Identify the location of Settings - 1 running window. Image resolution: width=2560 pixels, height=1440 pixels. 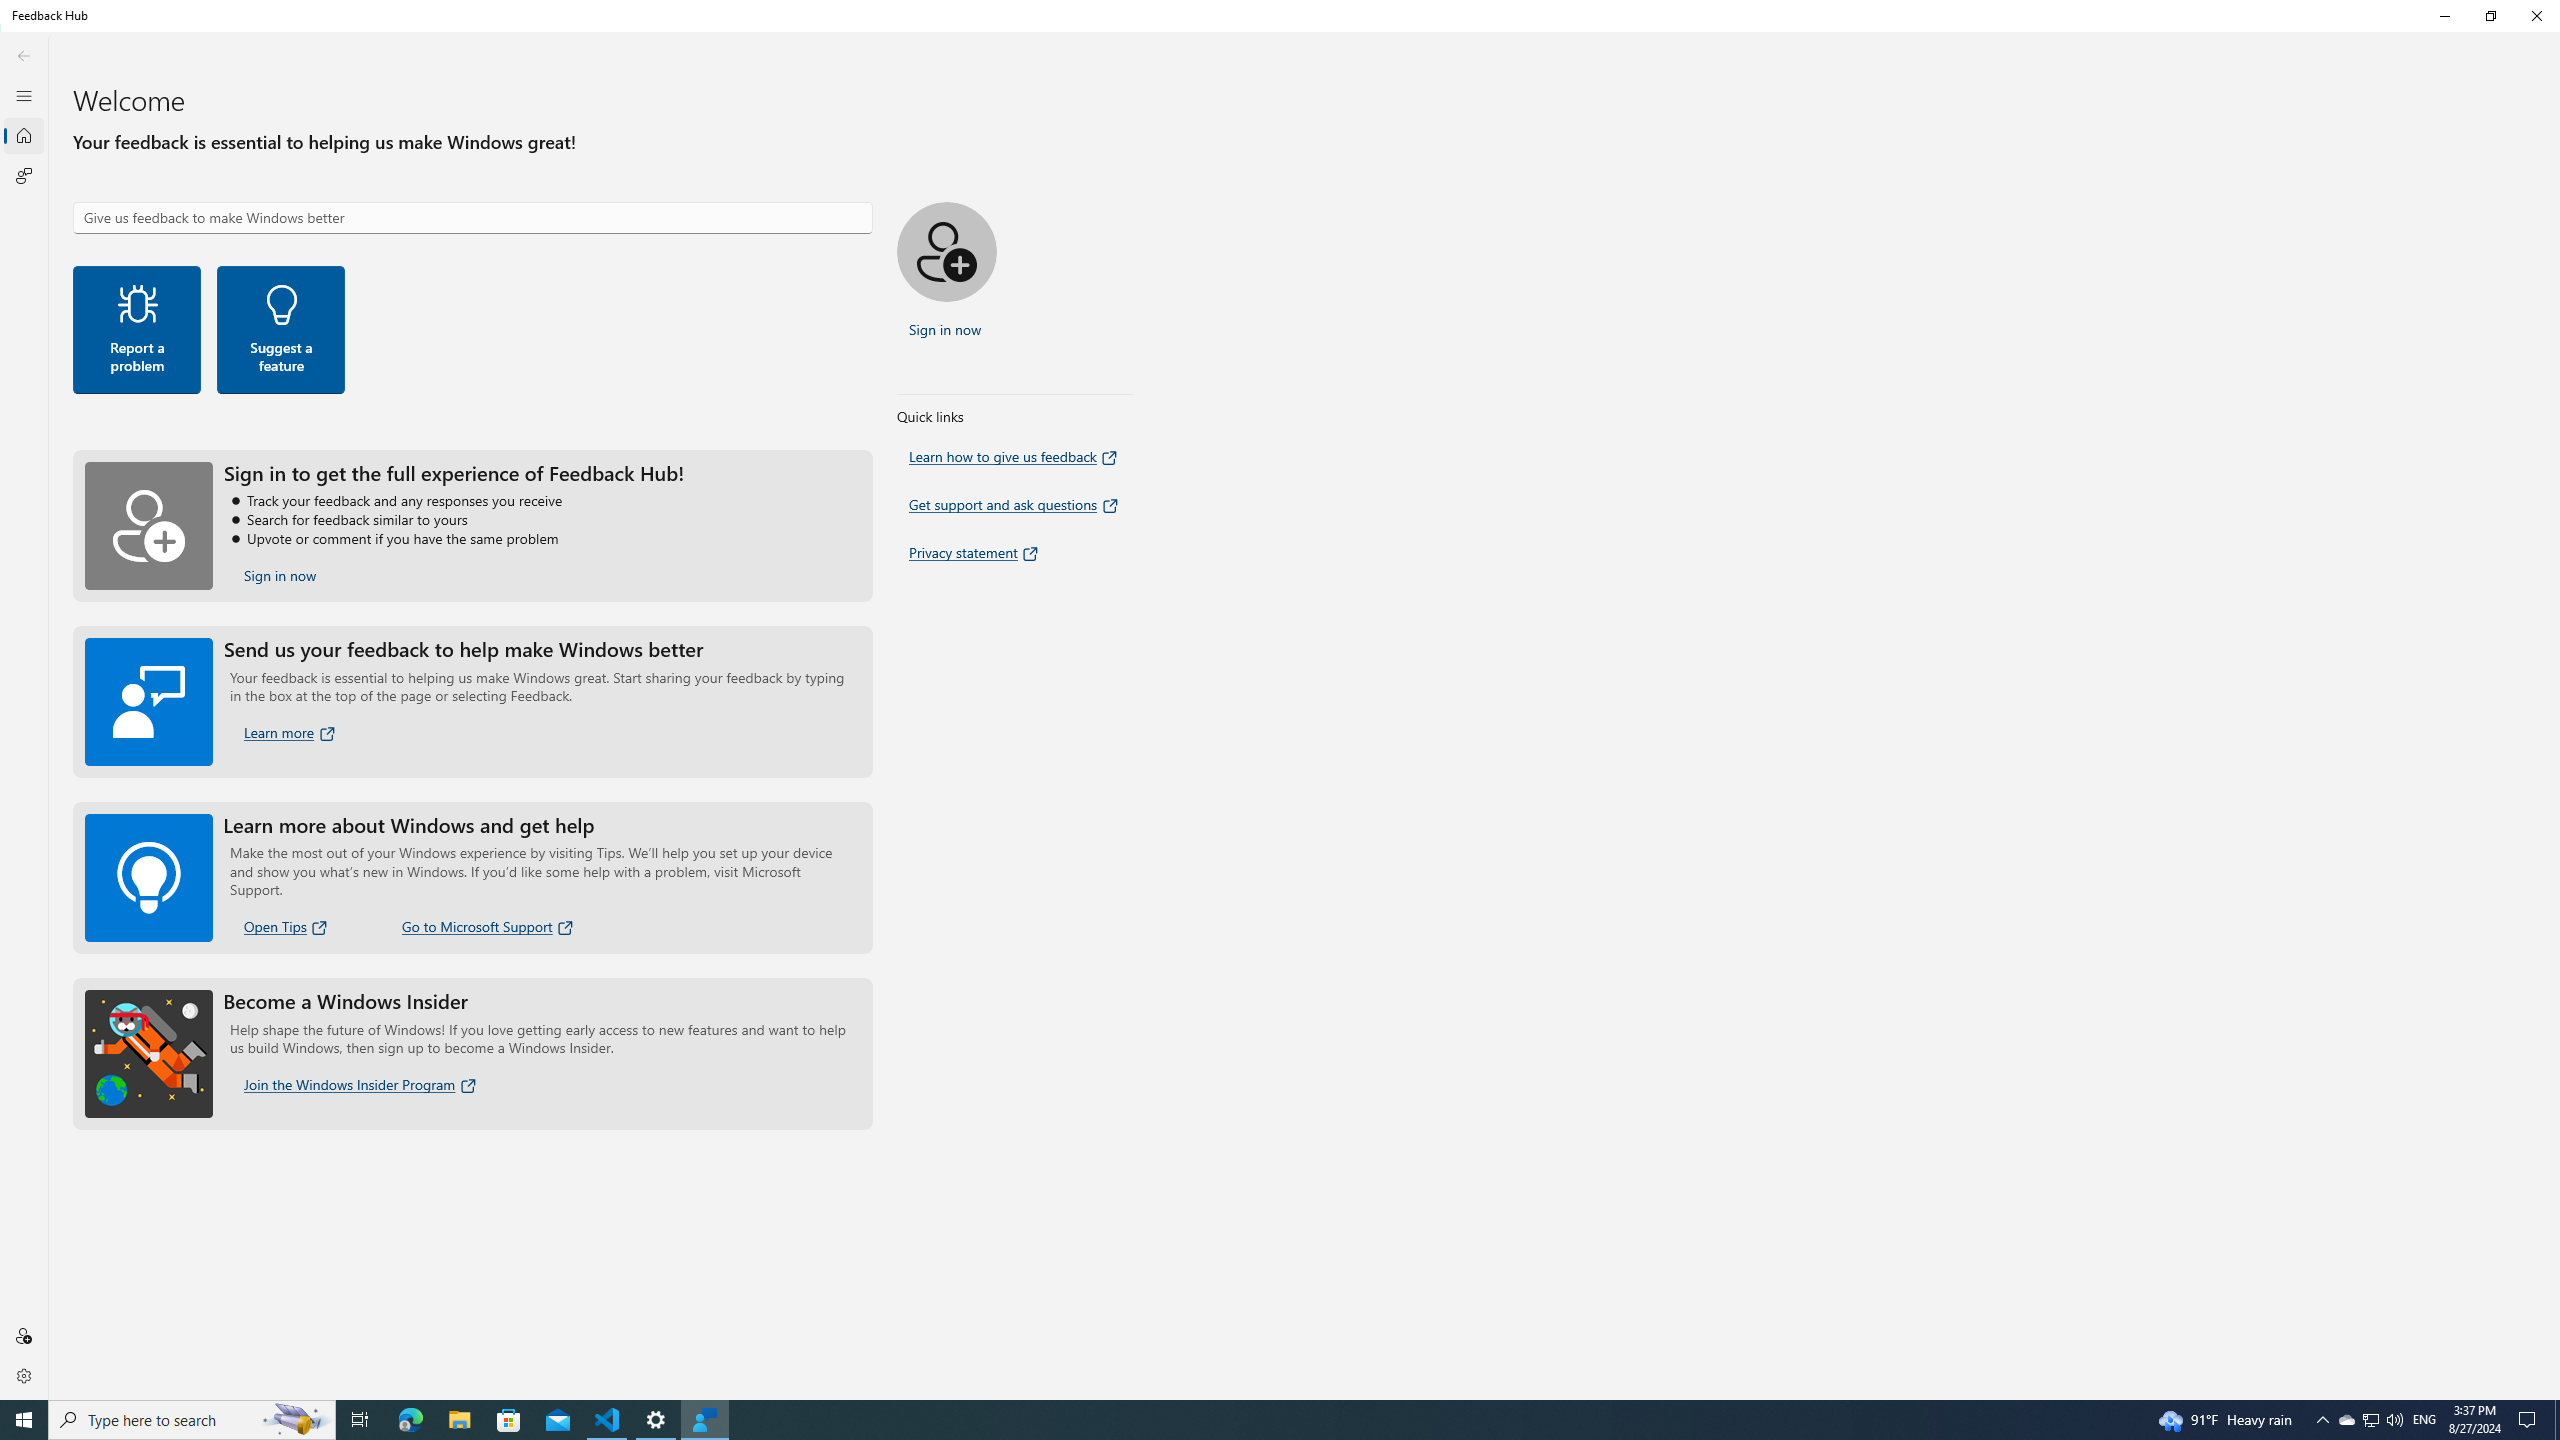
(656, 1420).